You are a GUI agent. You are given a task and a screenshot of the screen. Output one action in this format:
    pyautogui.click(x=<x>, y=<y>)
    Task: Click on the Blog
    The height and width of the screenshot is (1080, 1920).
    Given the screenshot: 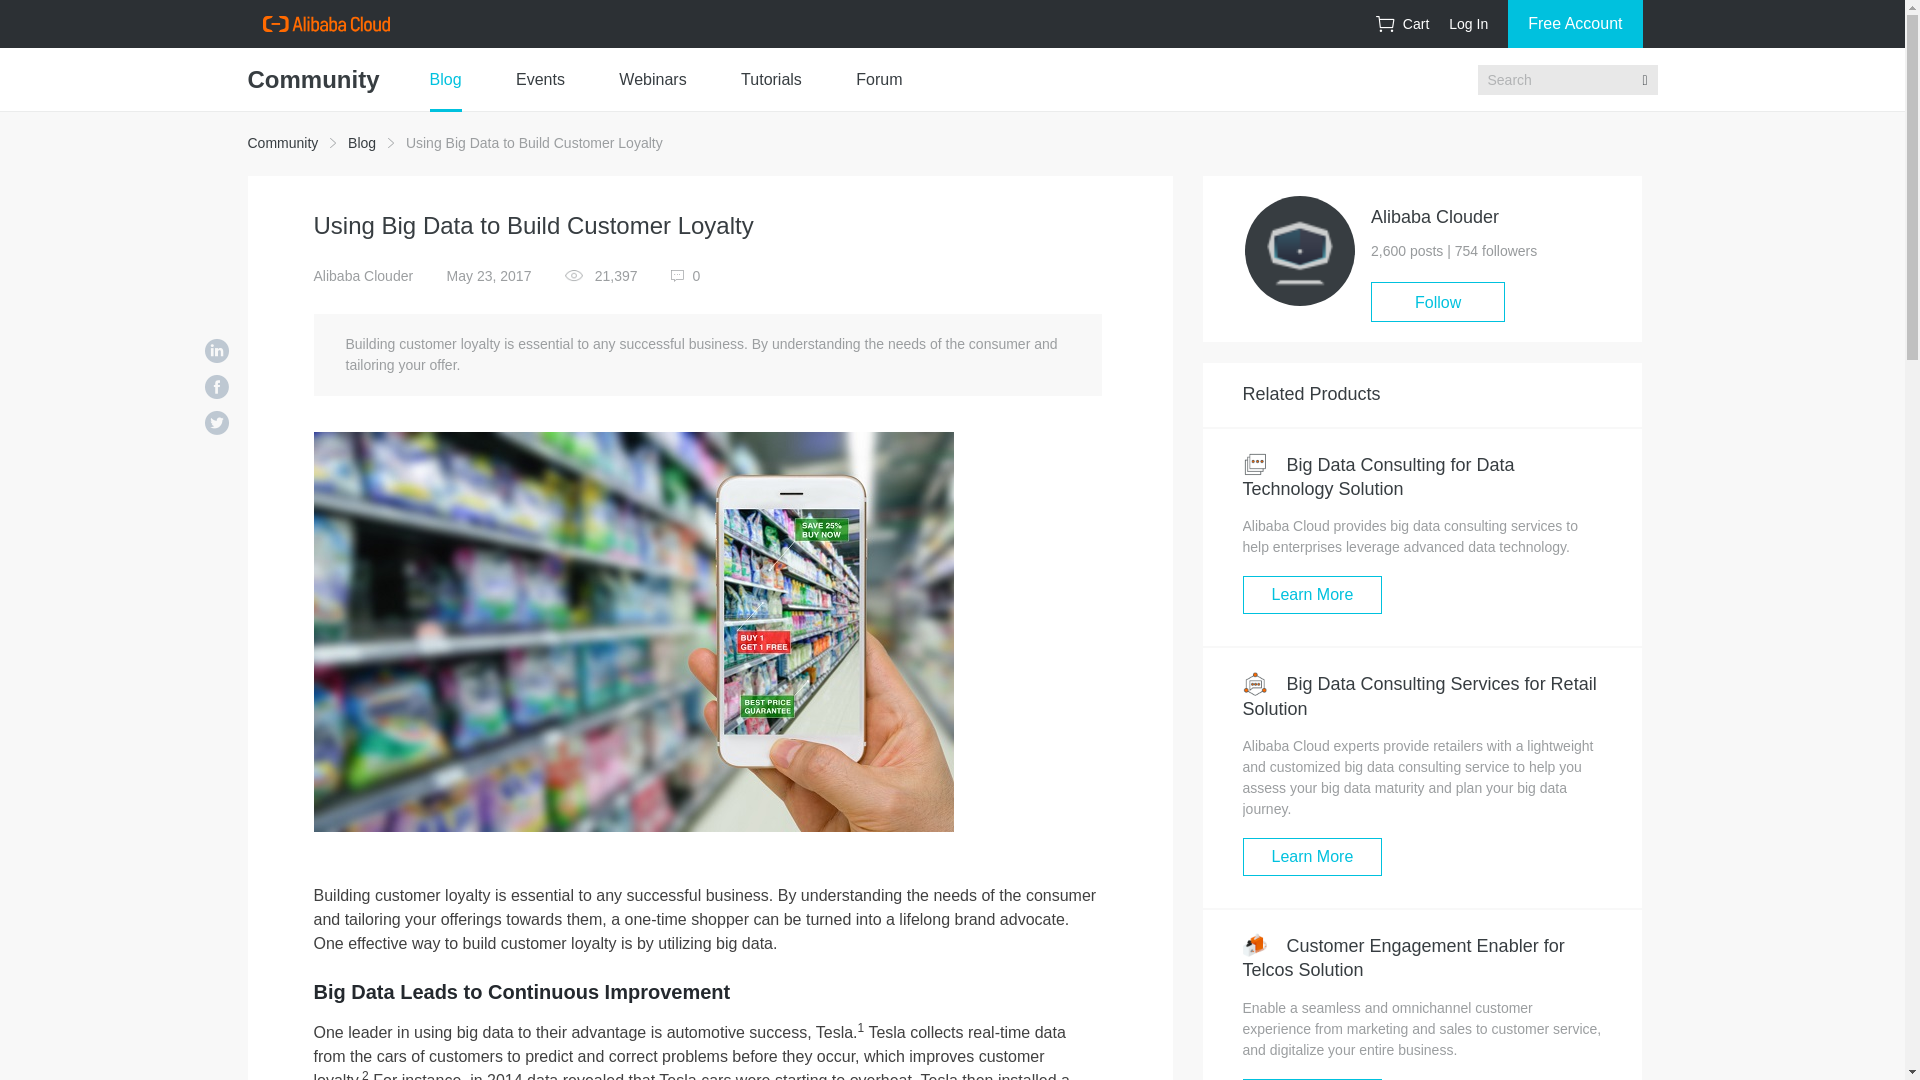 What is the action you would take?
    pyautogui.click(x=362, y=143)
    